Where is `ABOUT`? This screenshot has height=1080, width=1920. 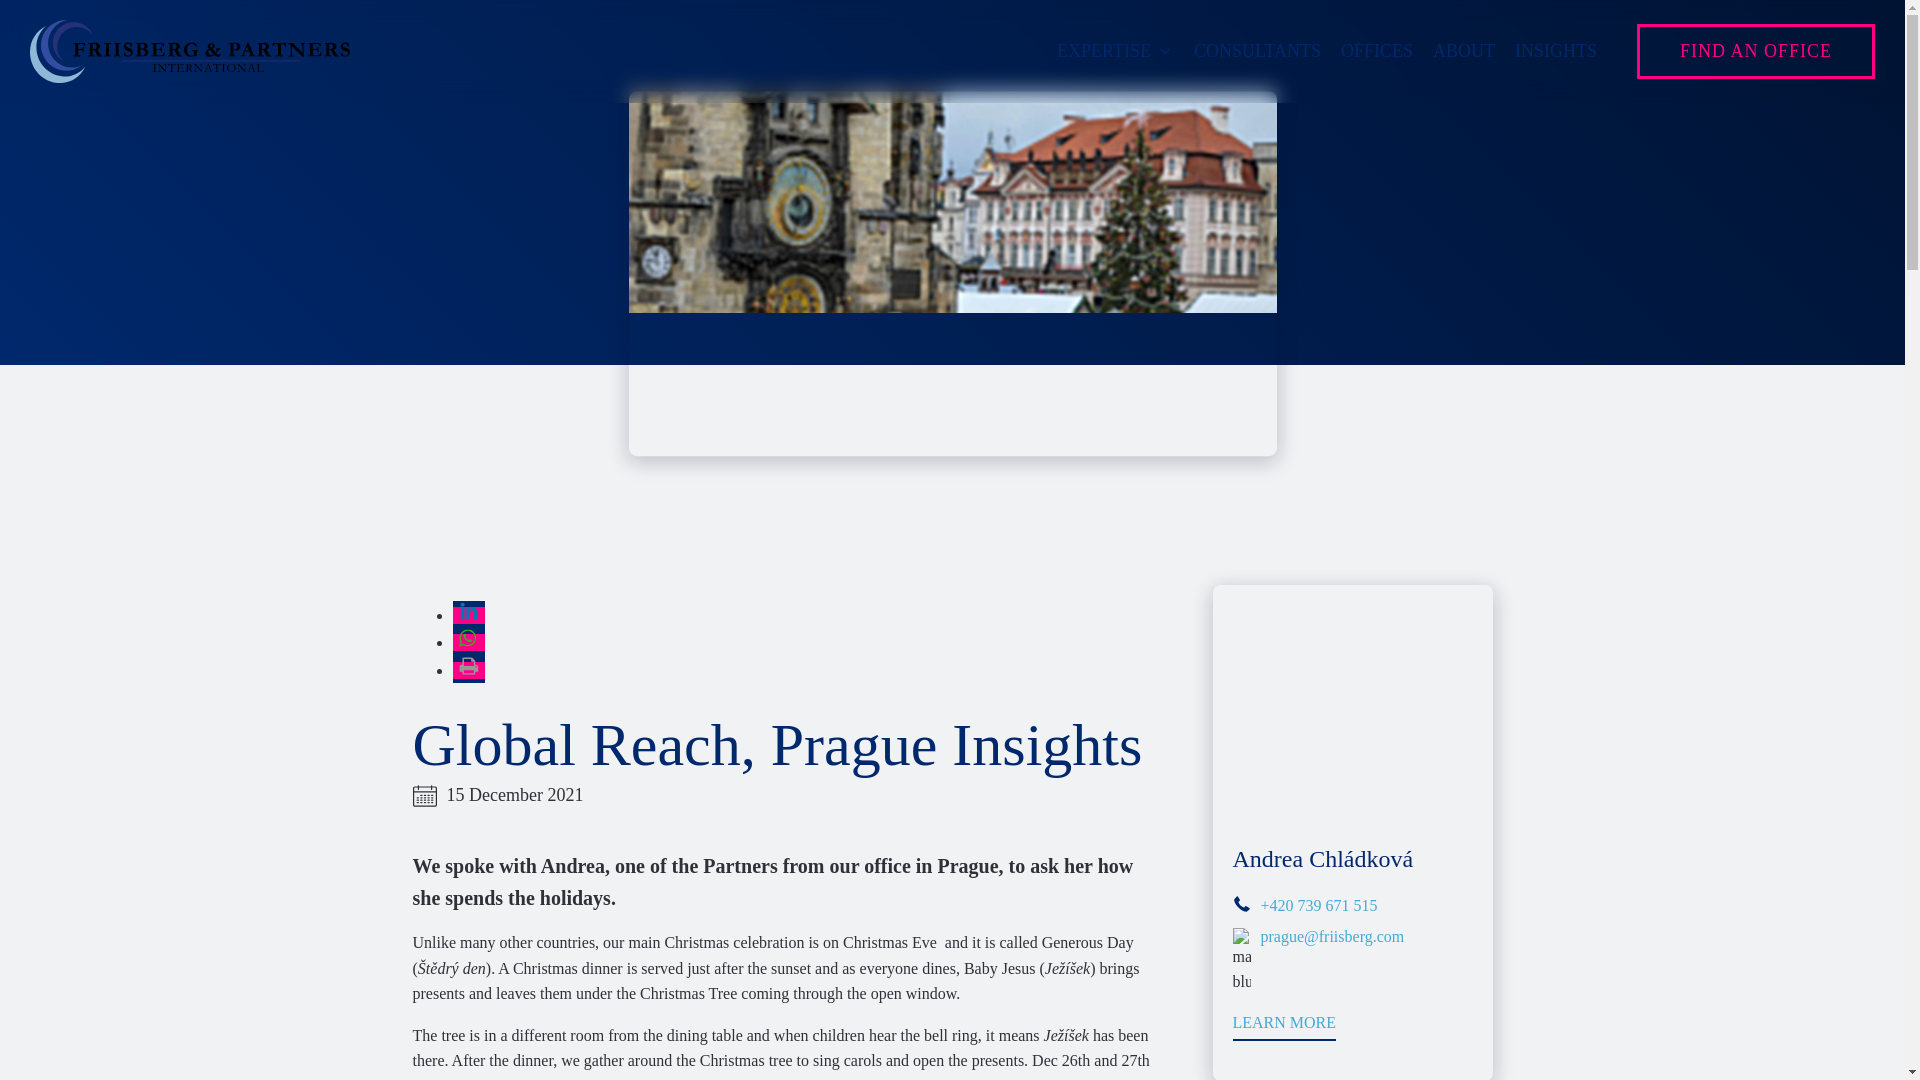
ABOUT is located at coordinates (1464, 50).